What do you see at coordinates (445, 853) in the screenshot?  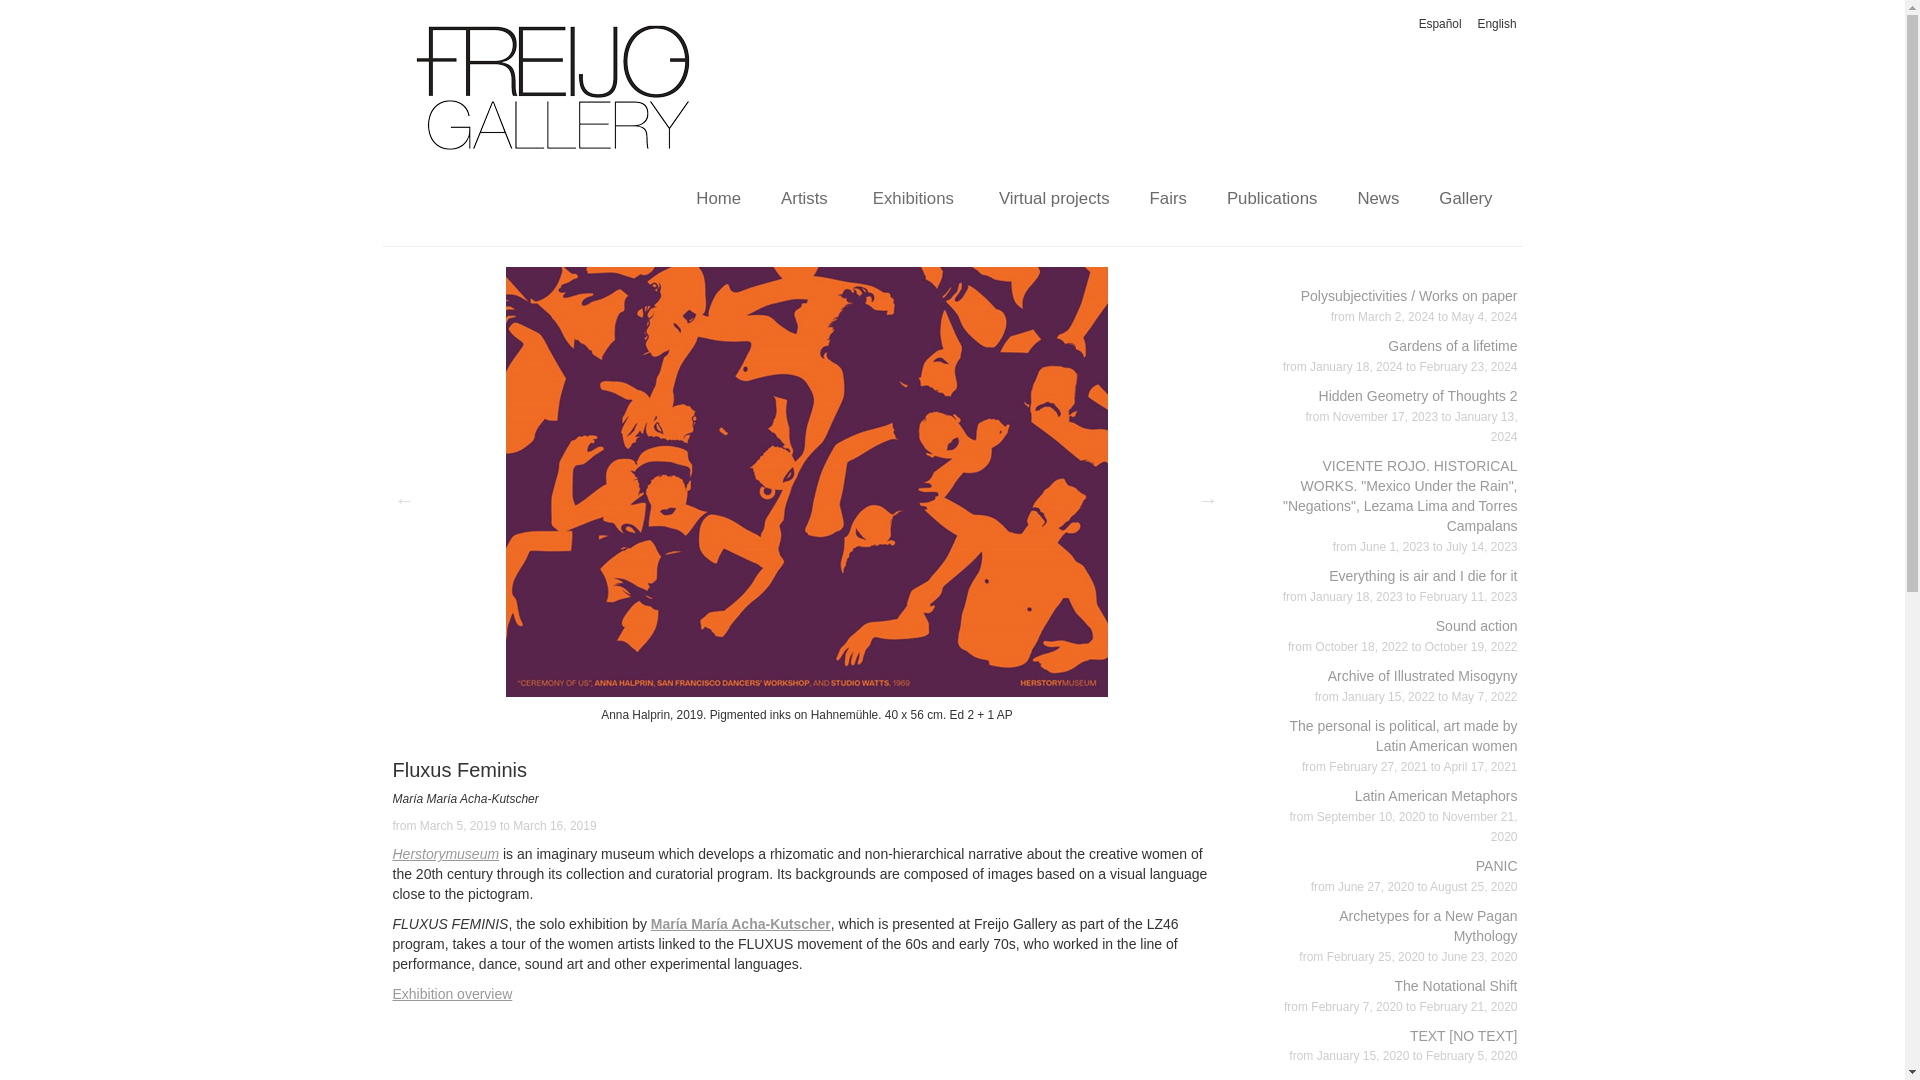 I see `Publications` at bounding box center [445, 853].